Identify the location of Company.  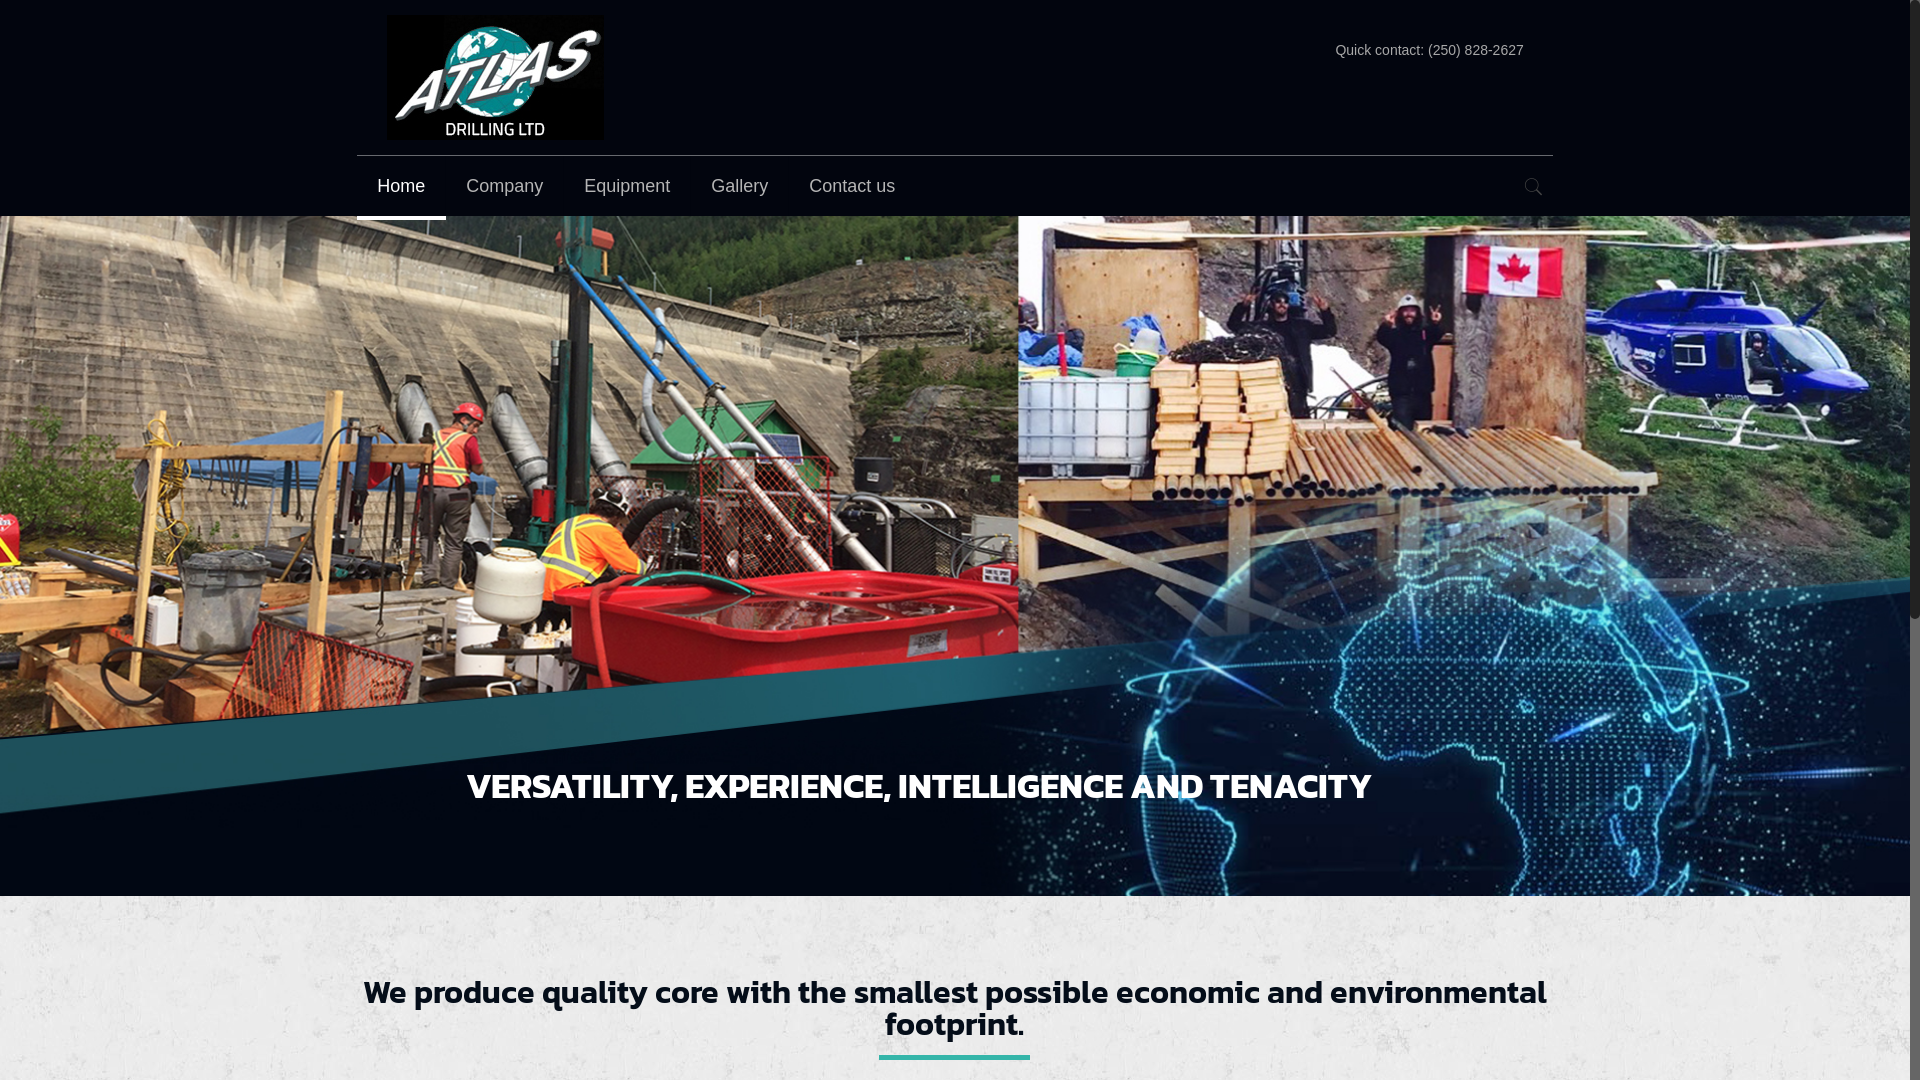
(505, 186).